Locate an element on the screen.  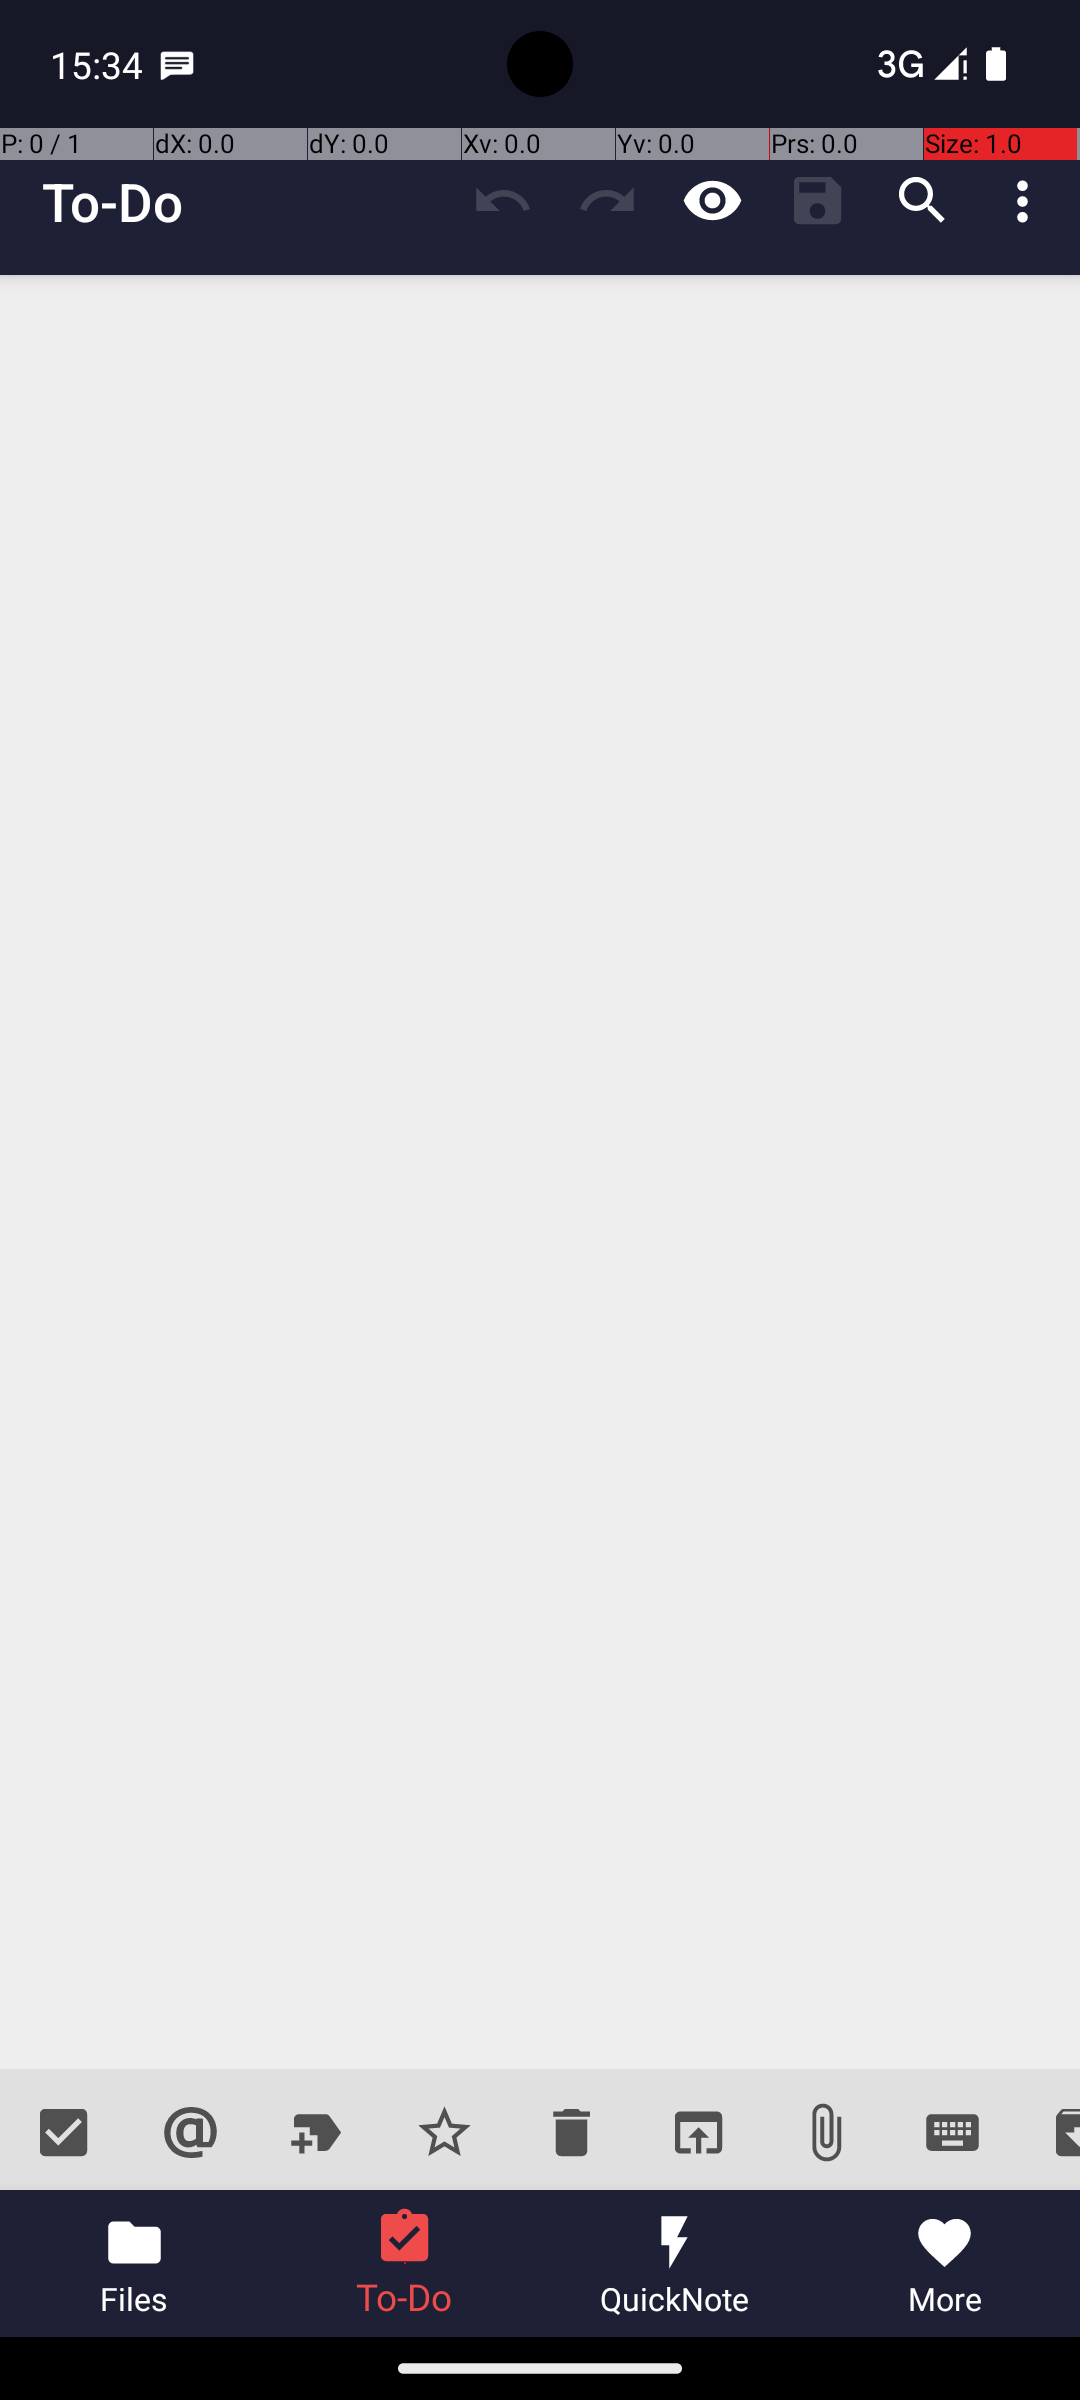
Archive completed tasks is located at coordinates (1048, 2132).